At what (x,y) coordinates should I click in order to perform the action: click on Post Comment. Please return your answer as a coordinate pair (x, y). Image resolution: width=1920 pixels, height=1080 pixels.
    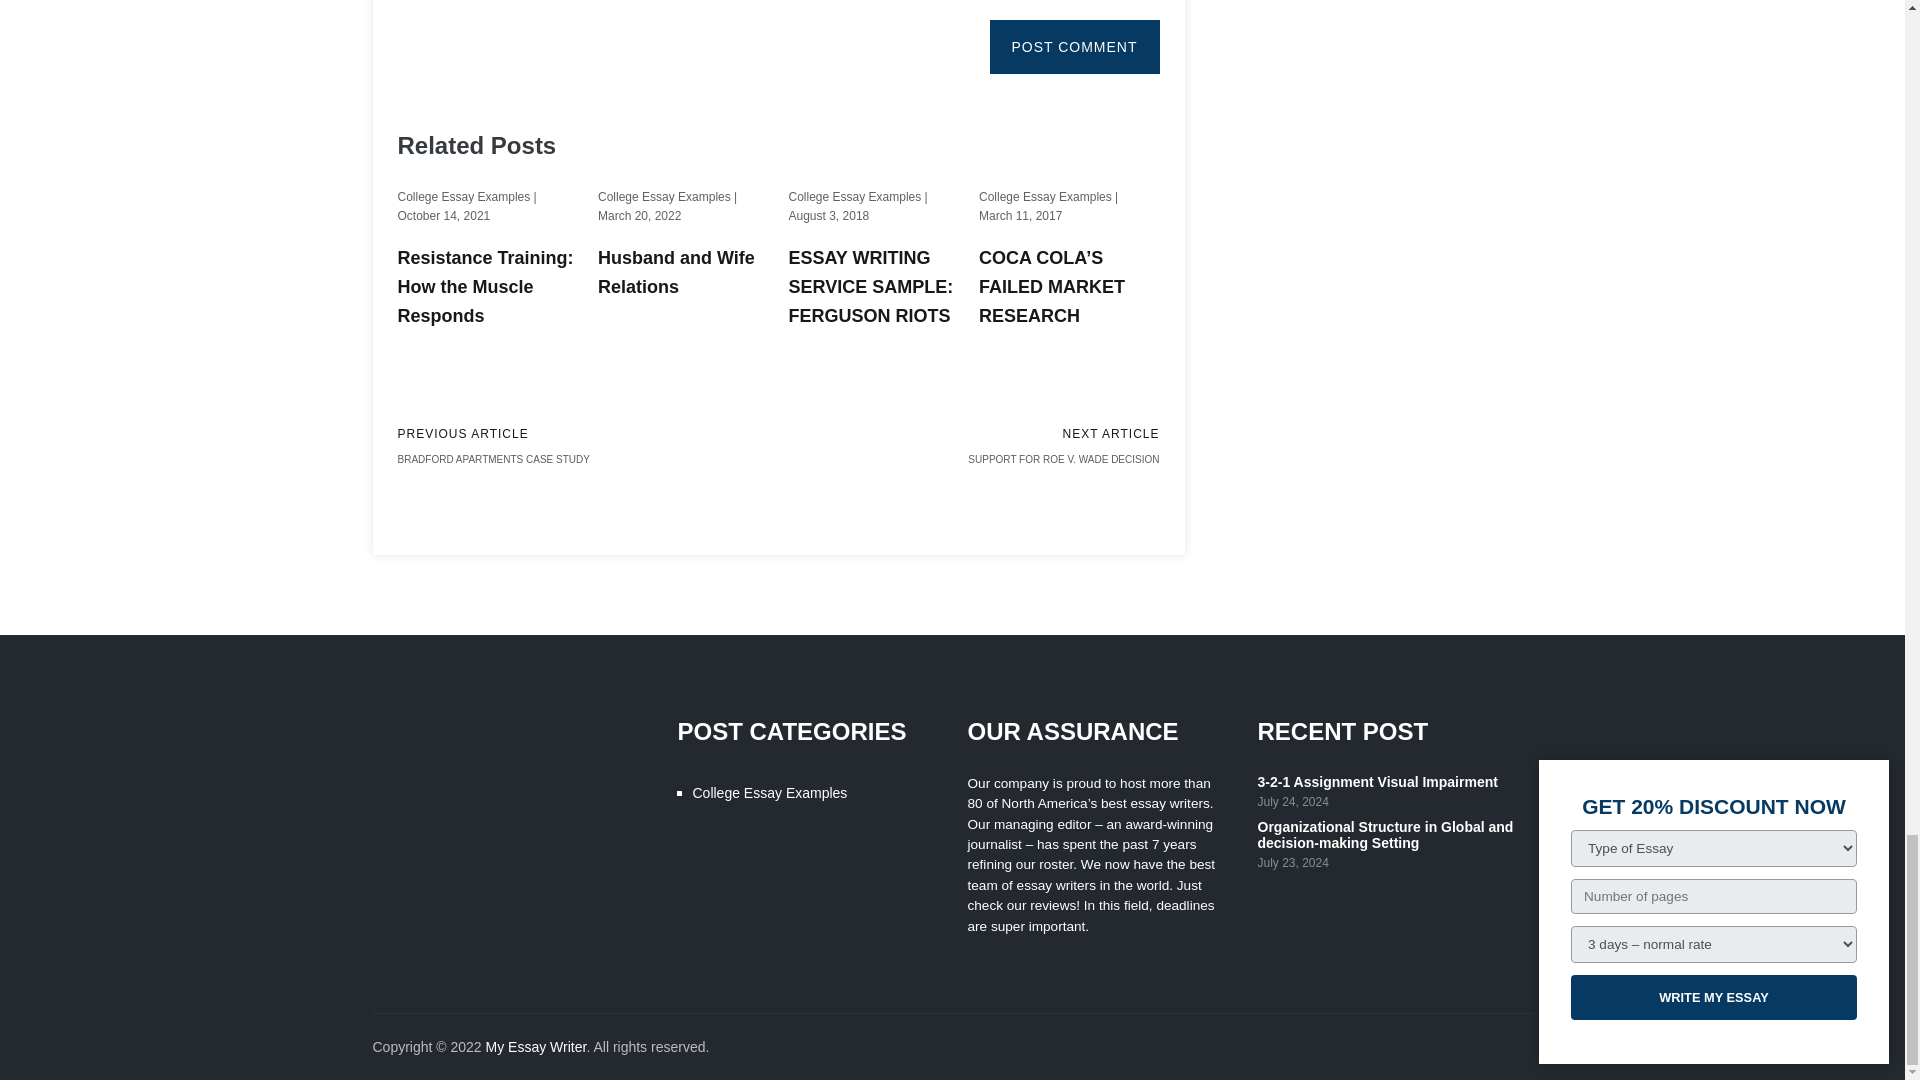
    Looking at the image, I should click on (1074, 47).